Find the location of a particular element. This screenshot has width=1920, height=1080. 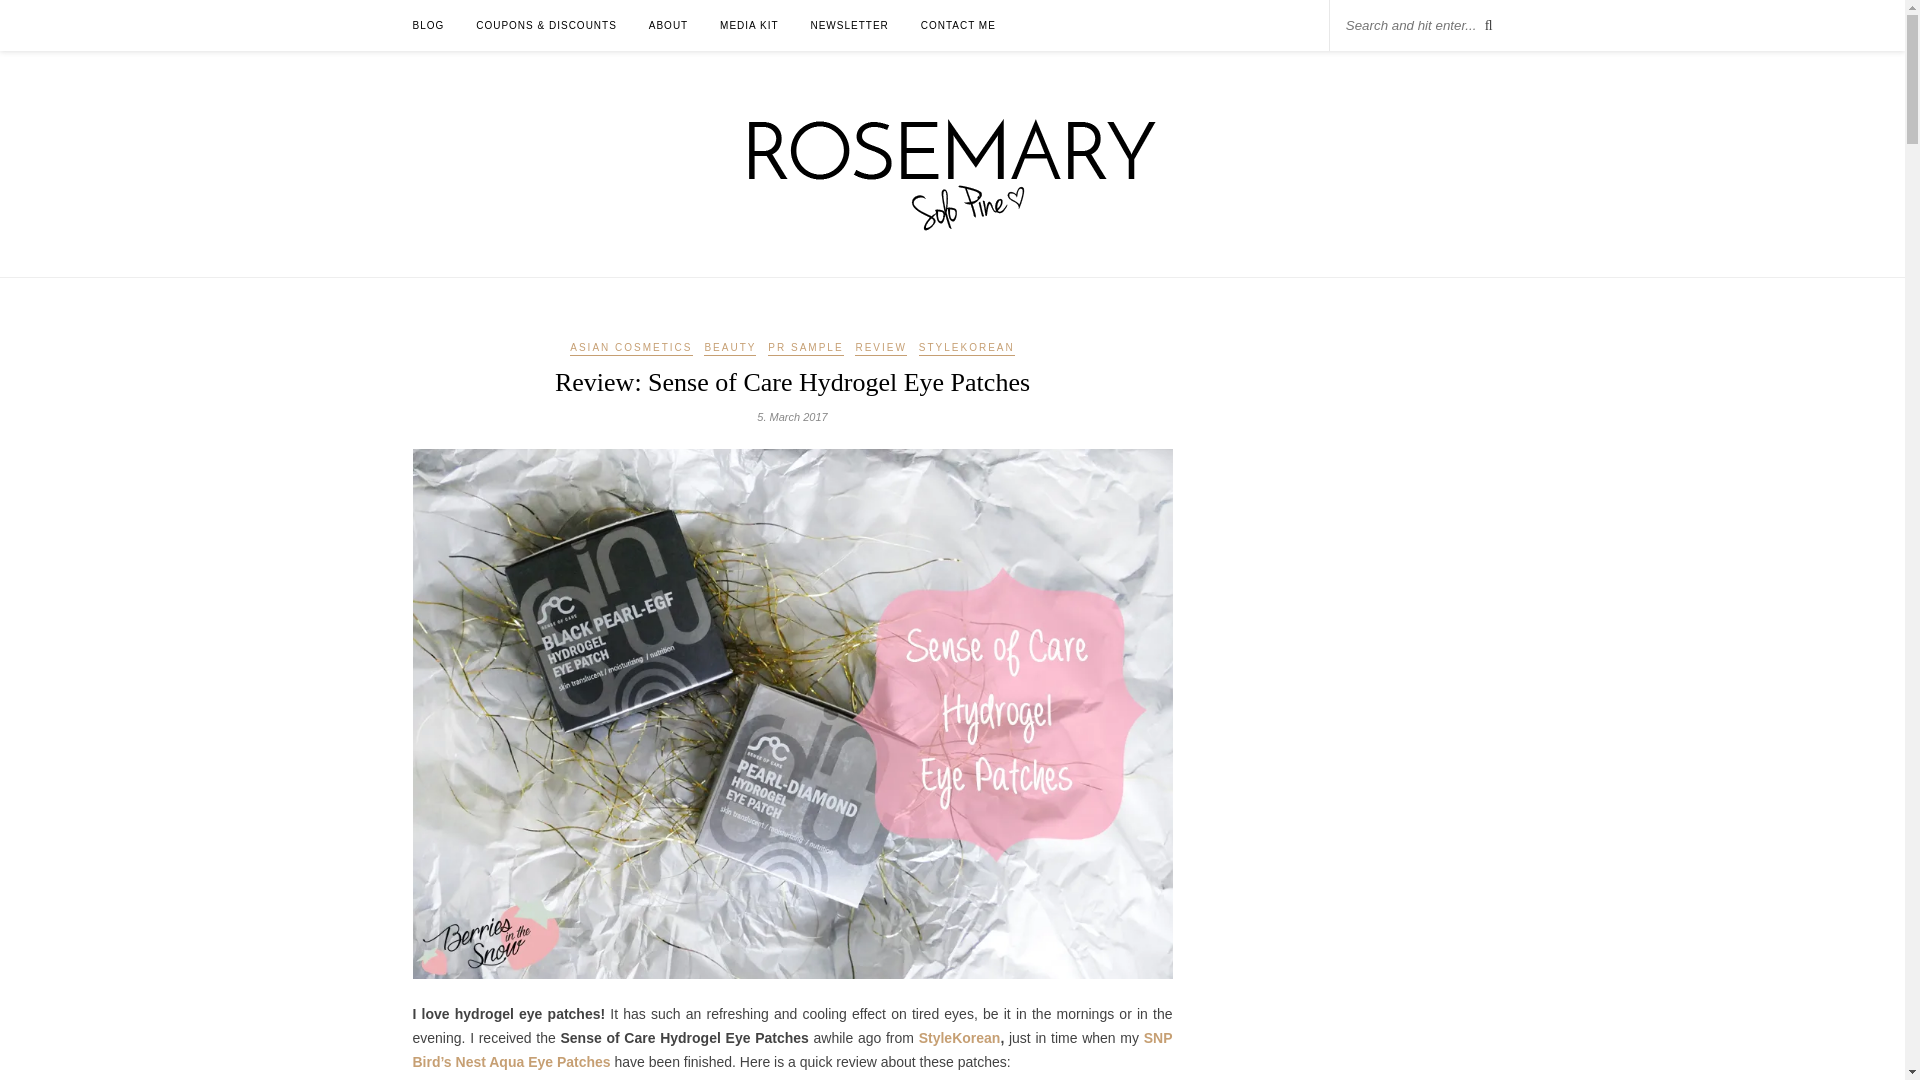

BEAUTY is located at coordinates (730, 349).